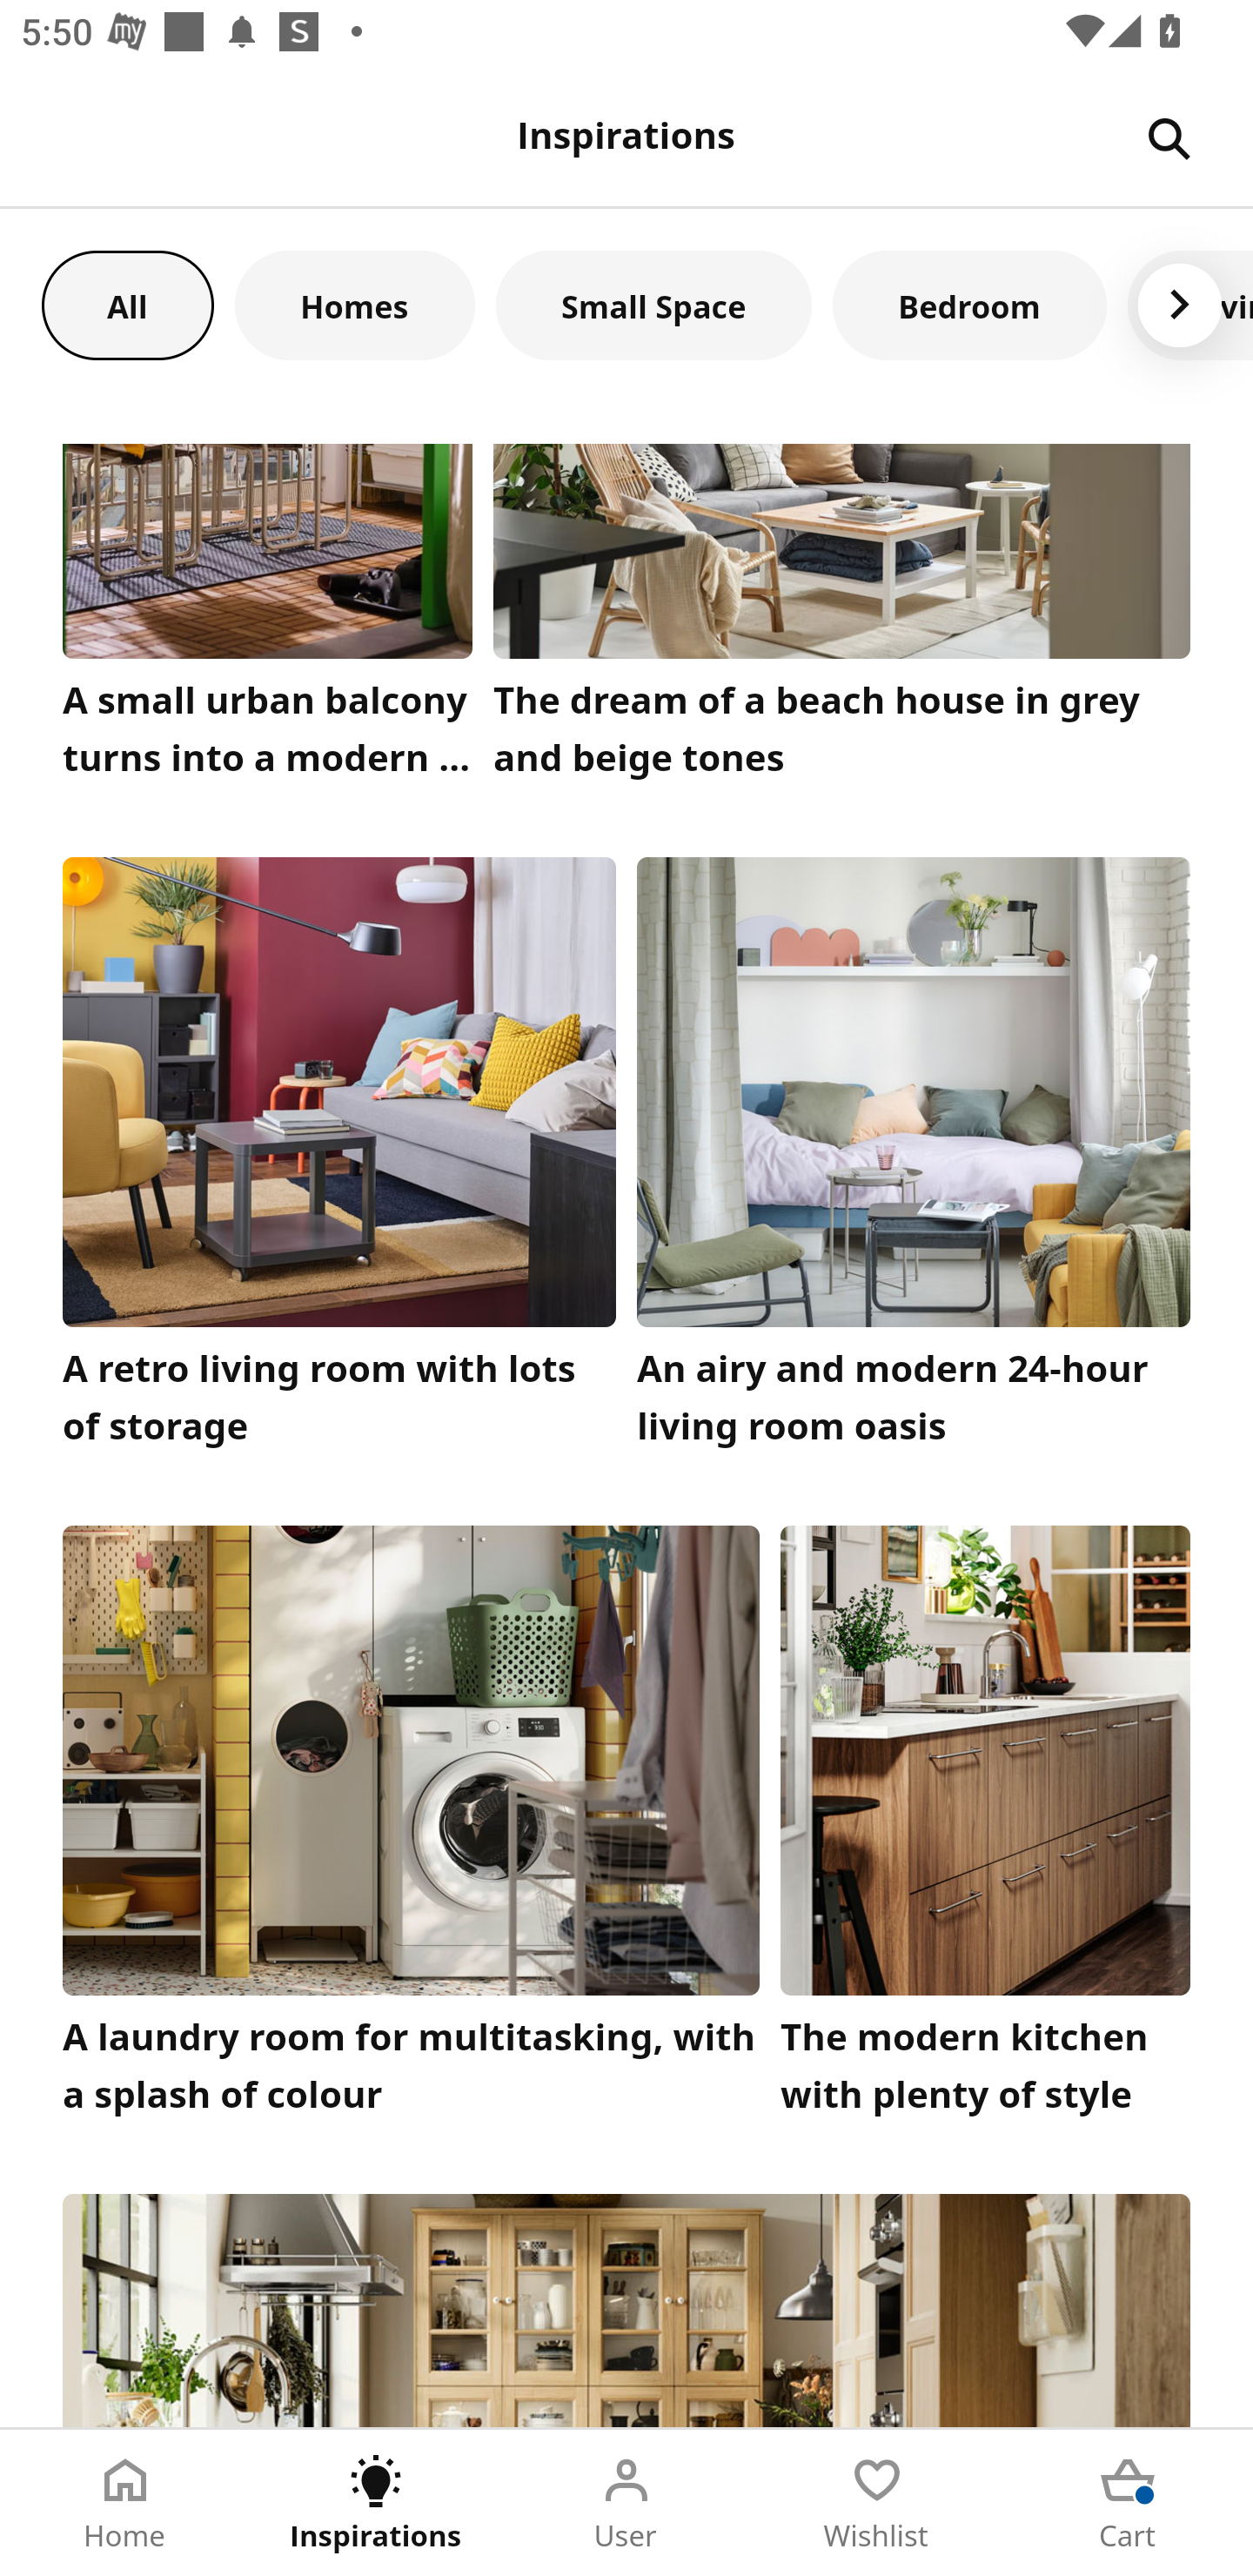 The height and width of the screenshot is (2576, 1253). I want to click on Inspirations
Tab 2 of 5, so click(376, 2503).